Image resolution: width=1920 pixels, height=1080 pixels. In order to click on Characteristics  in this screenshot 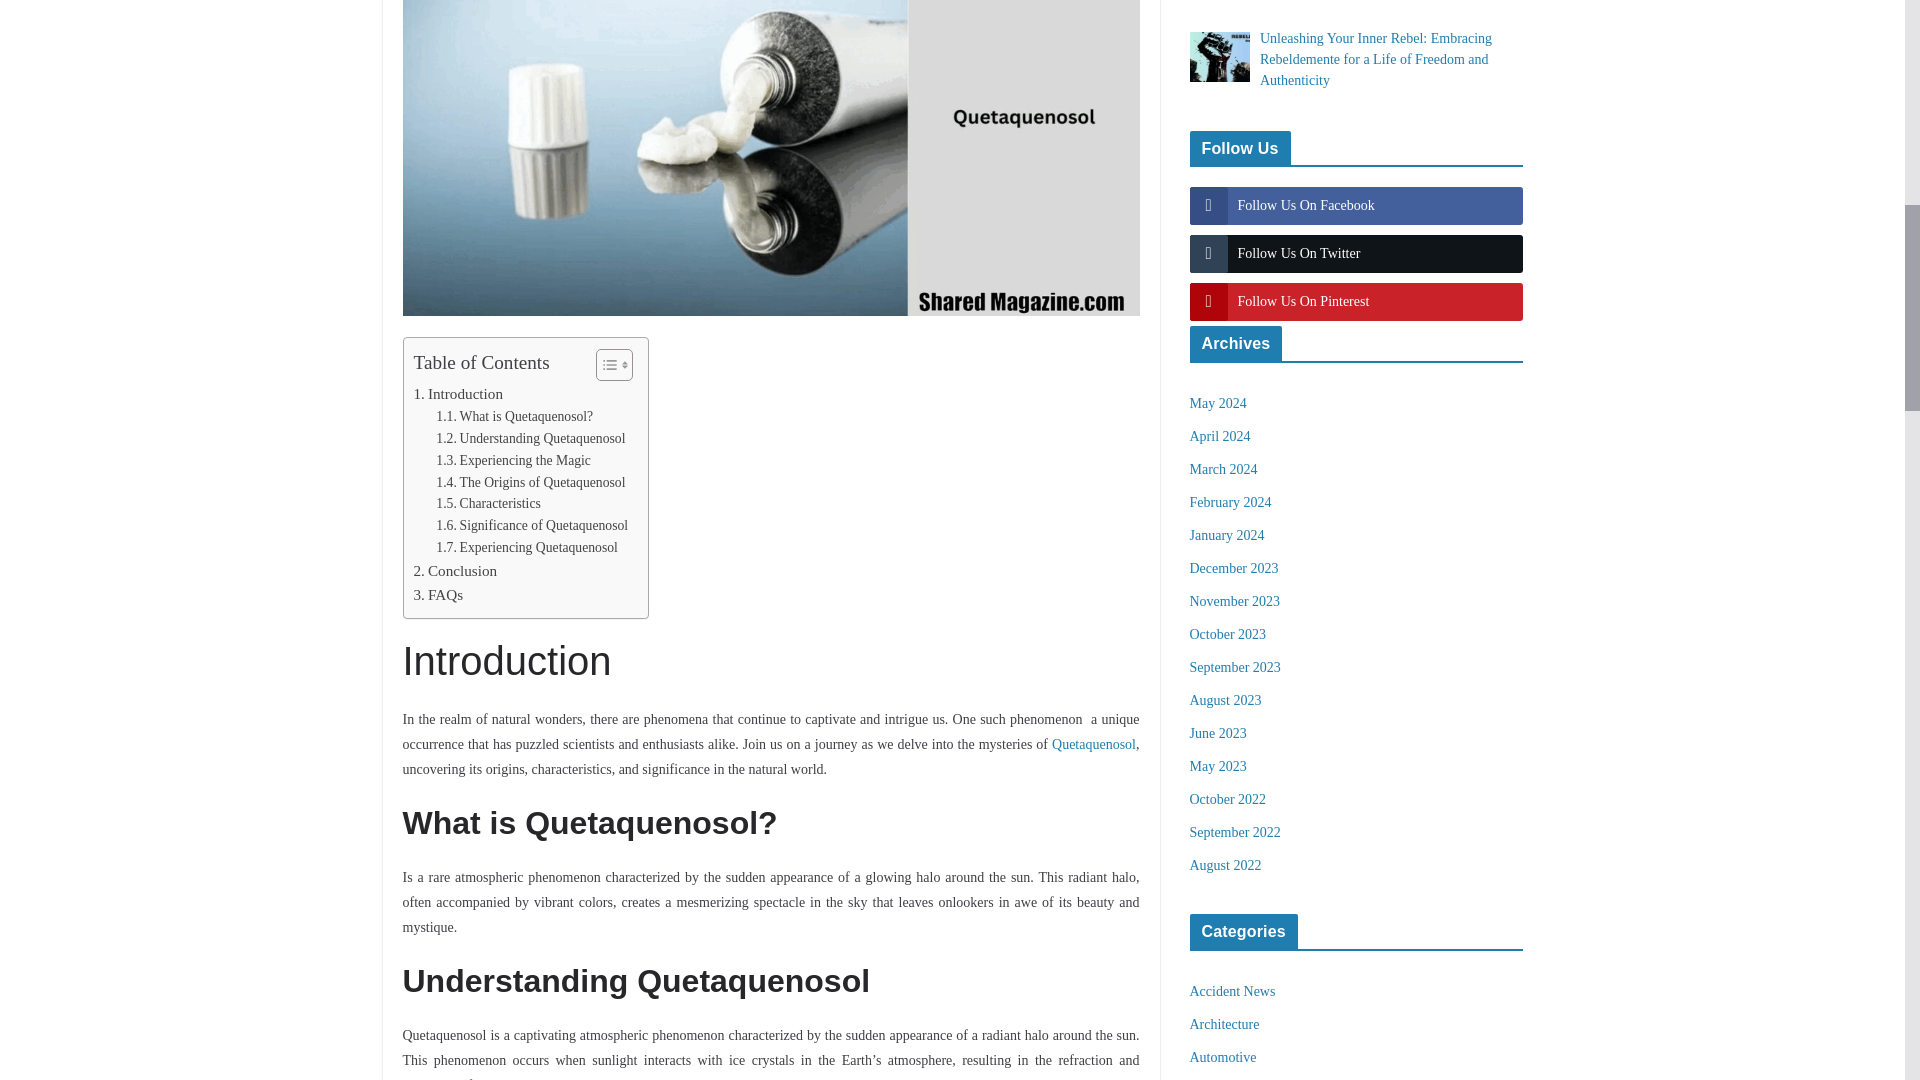, I will do `click(489, 504)`.